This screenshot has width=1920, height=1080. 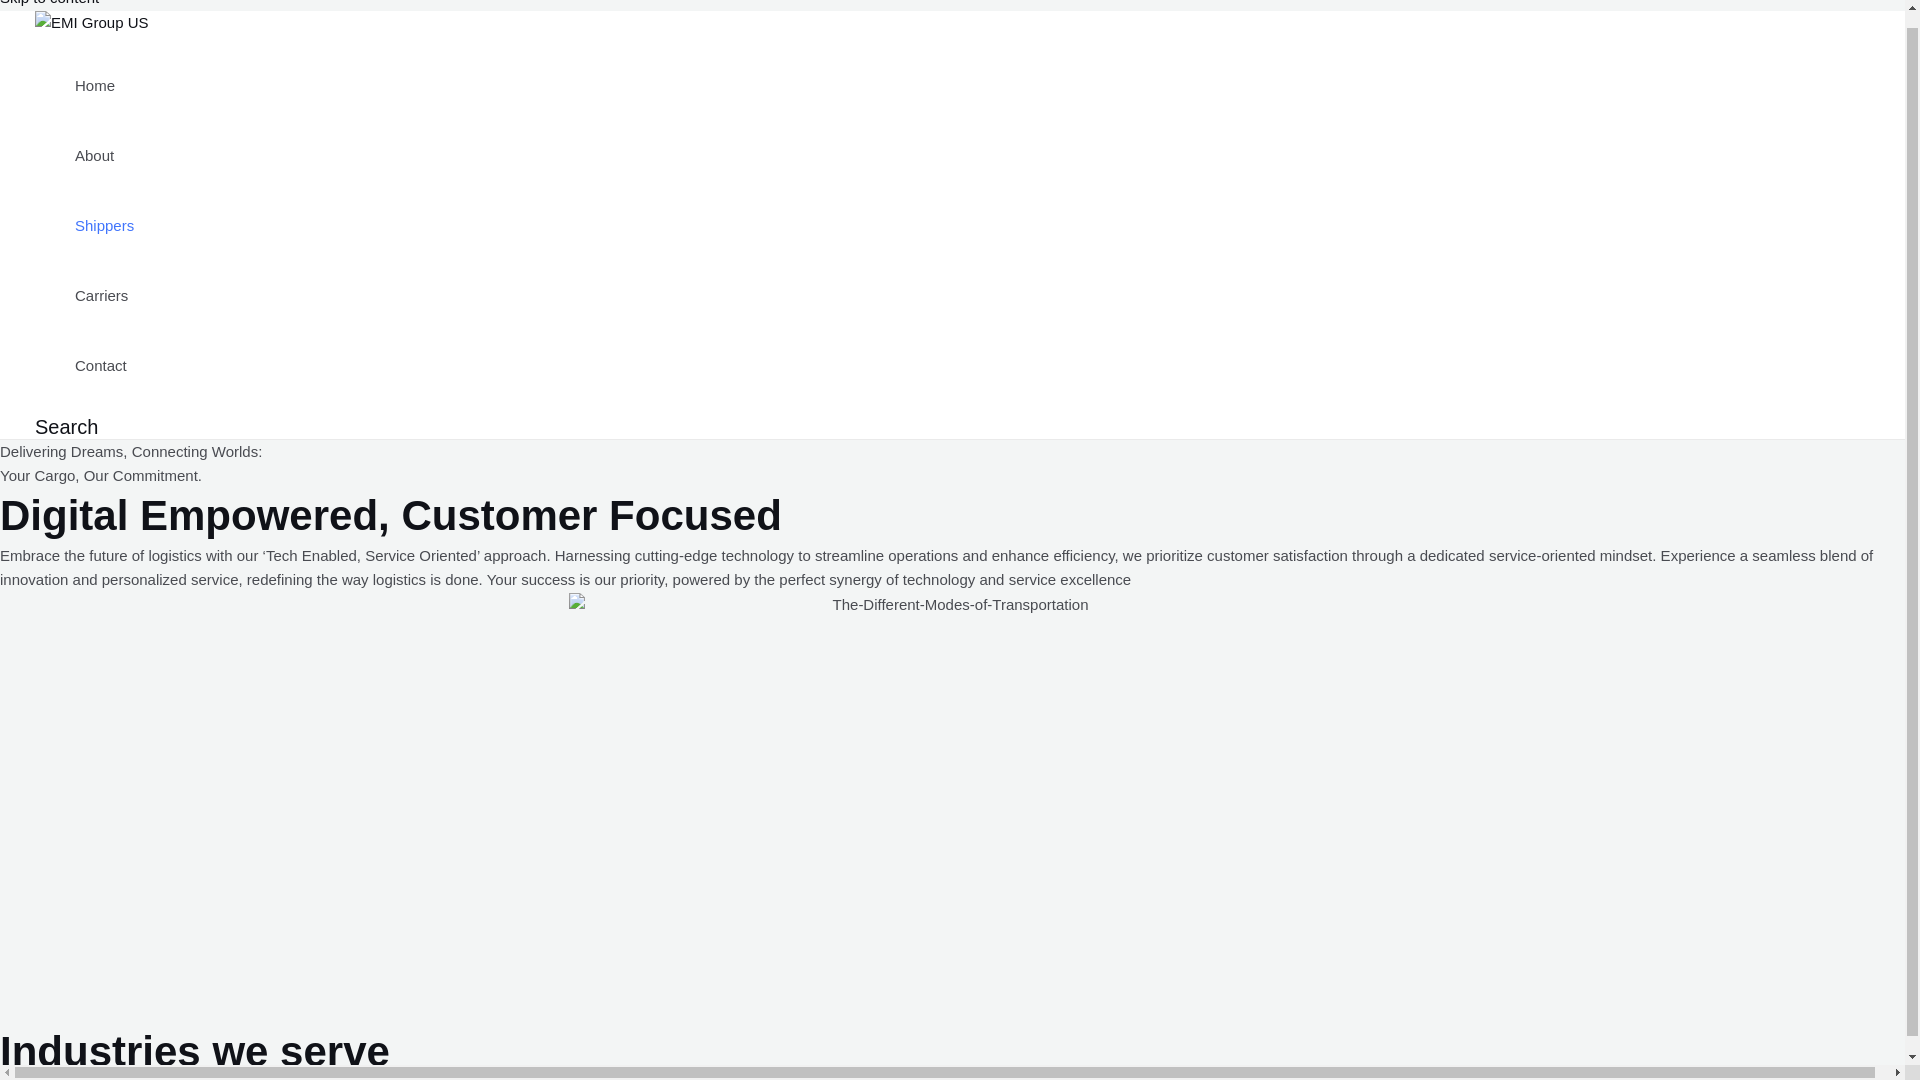 What do you see at coordinates (104, 295) in the screenshot?
I see `Carriers` at bounding box center [104, 295].